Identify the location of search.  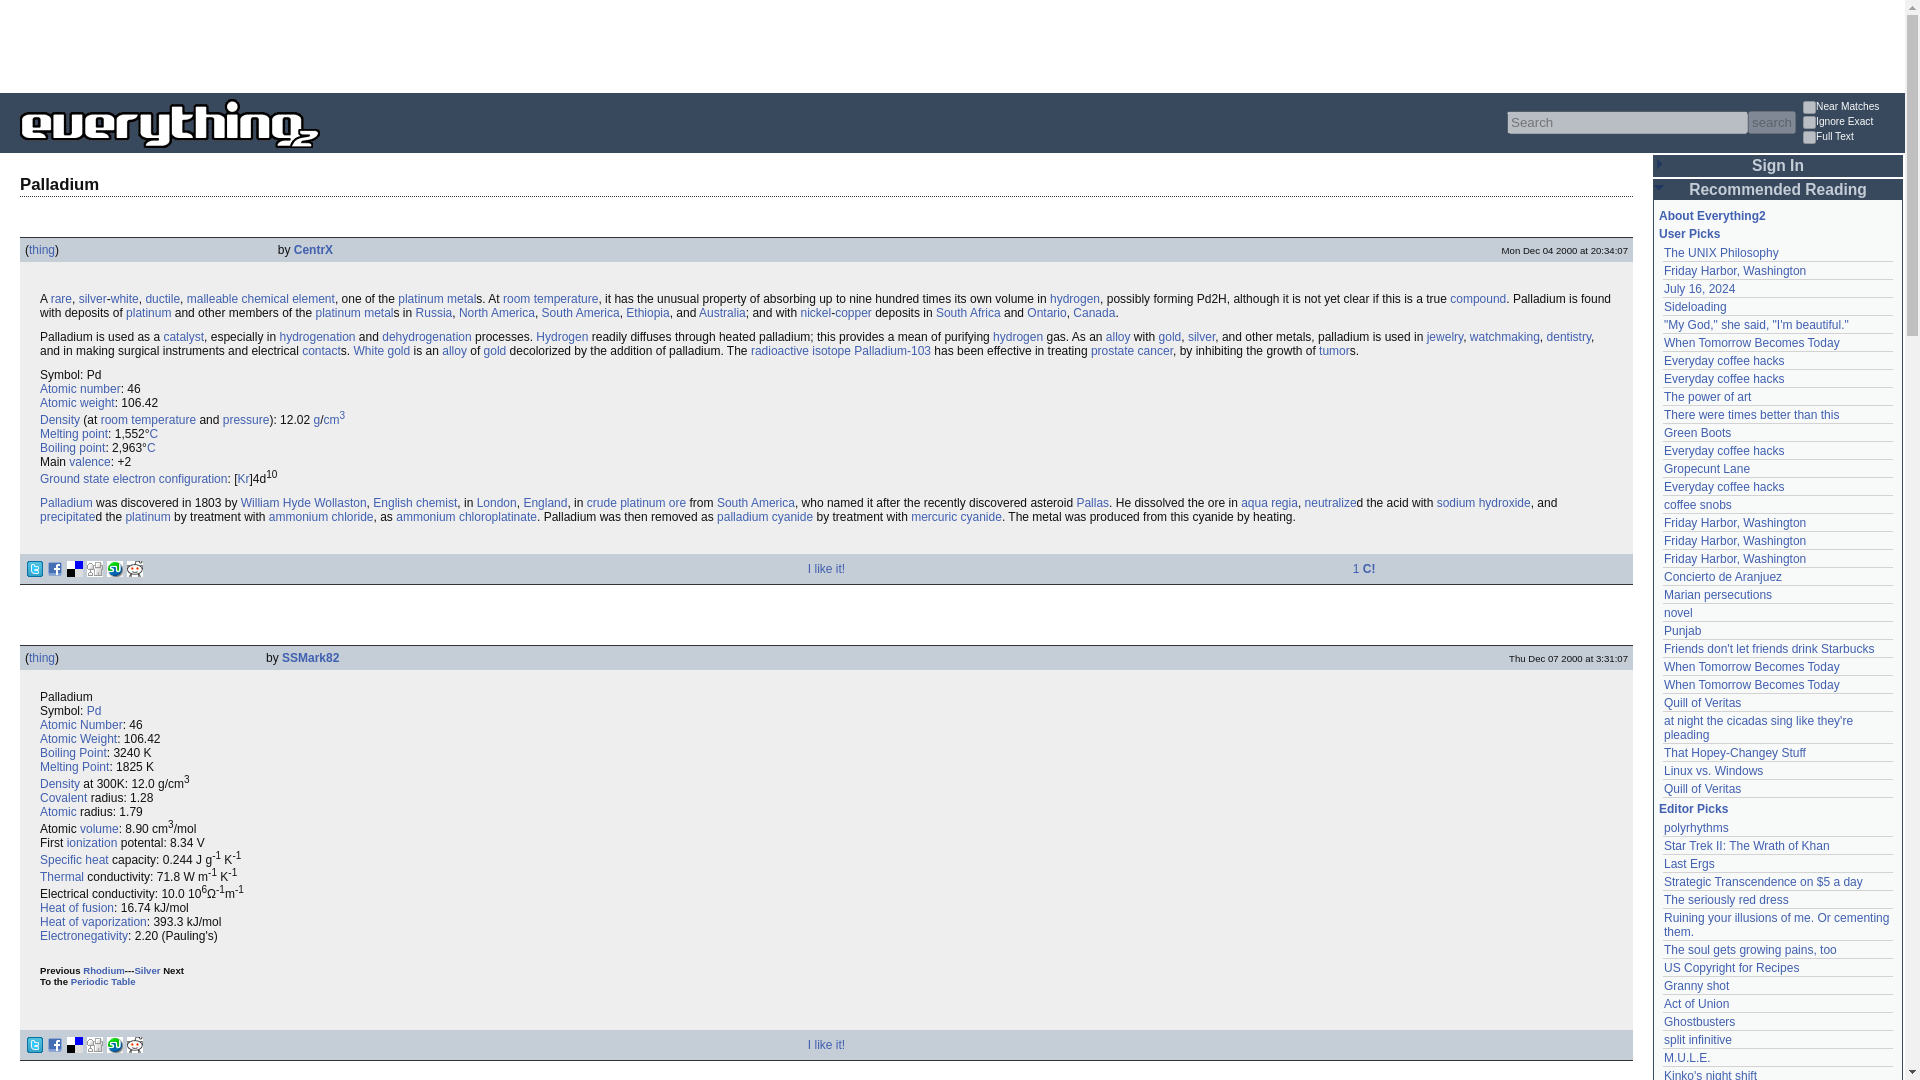
(1771, 122).